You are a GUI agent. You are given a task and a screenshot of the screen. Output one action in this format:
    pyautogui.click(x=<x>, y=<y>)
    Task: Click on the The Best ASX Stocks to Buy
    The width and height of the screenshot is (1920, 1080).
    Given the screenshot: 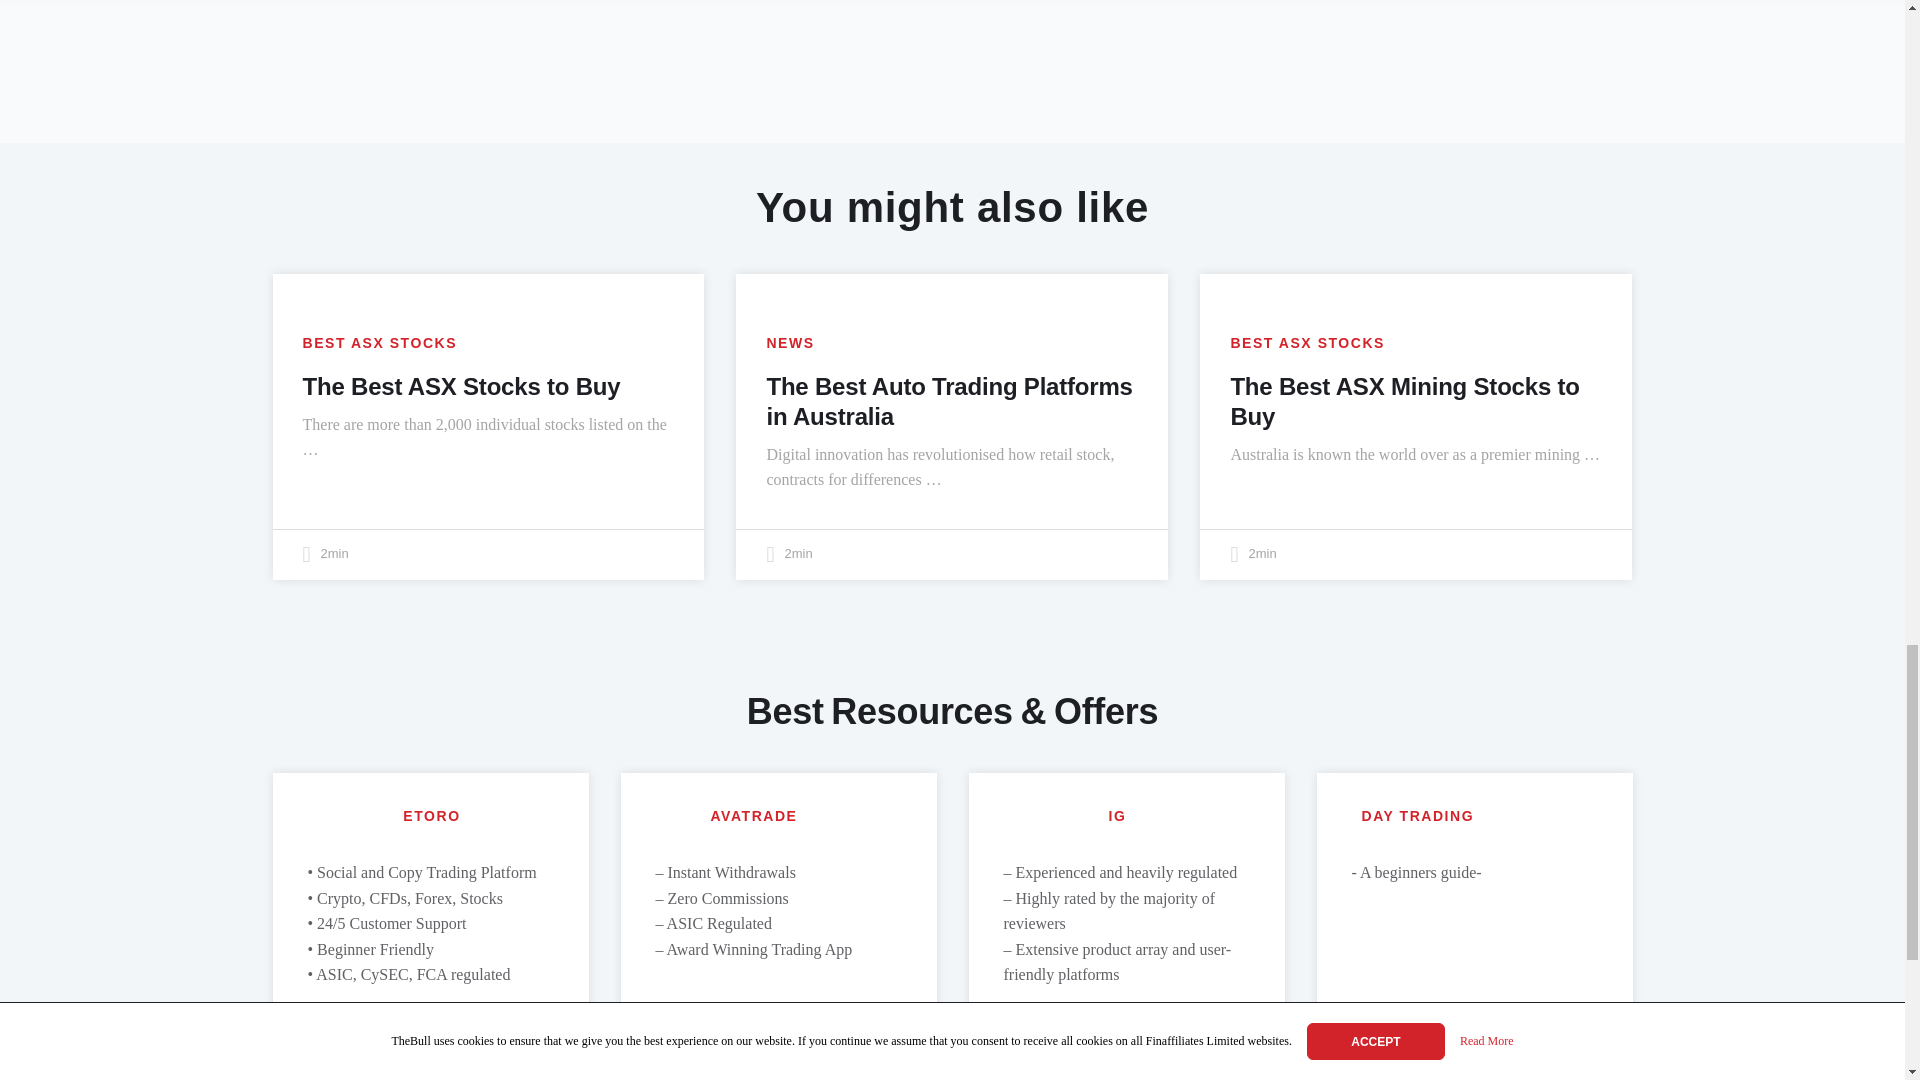 What is the action you would take?
    pyautogui.click(x=460, y=386)
    